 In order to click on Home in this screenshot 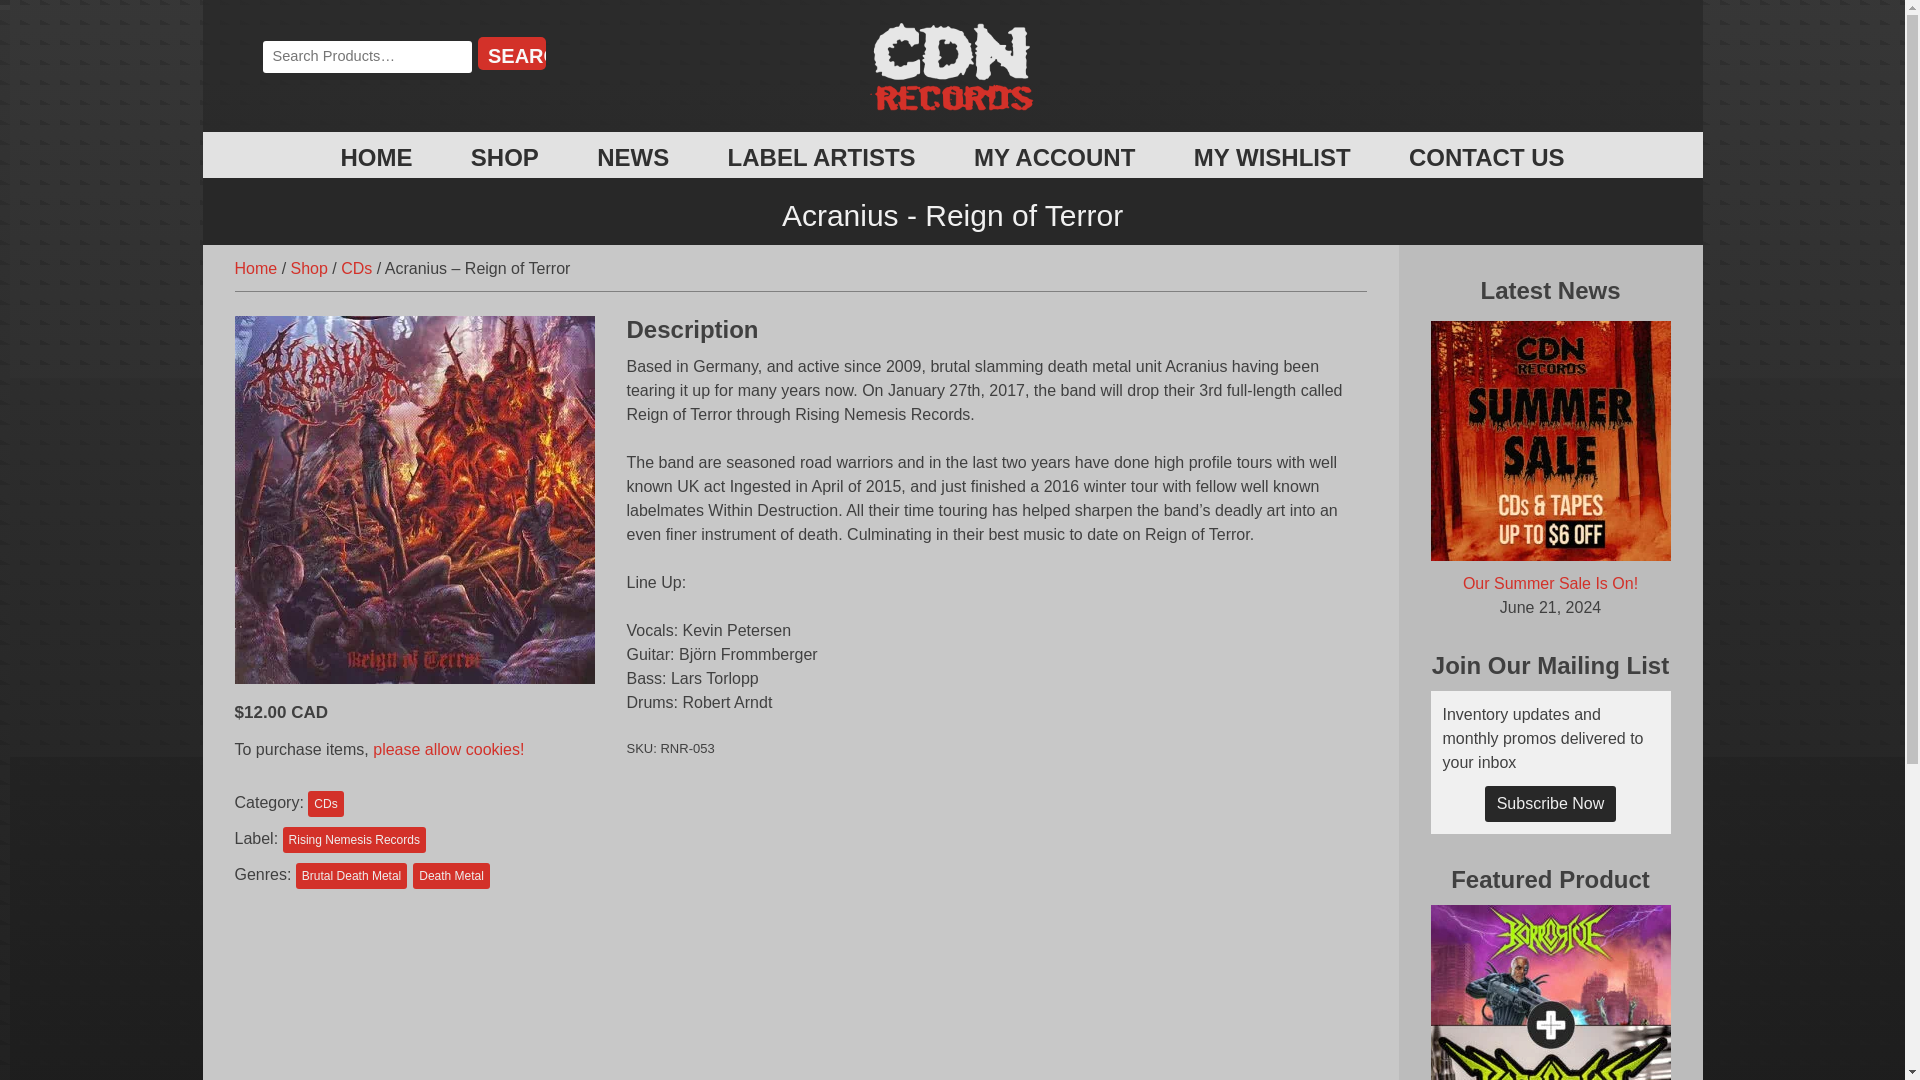, I will do `click(255, 268)`.